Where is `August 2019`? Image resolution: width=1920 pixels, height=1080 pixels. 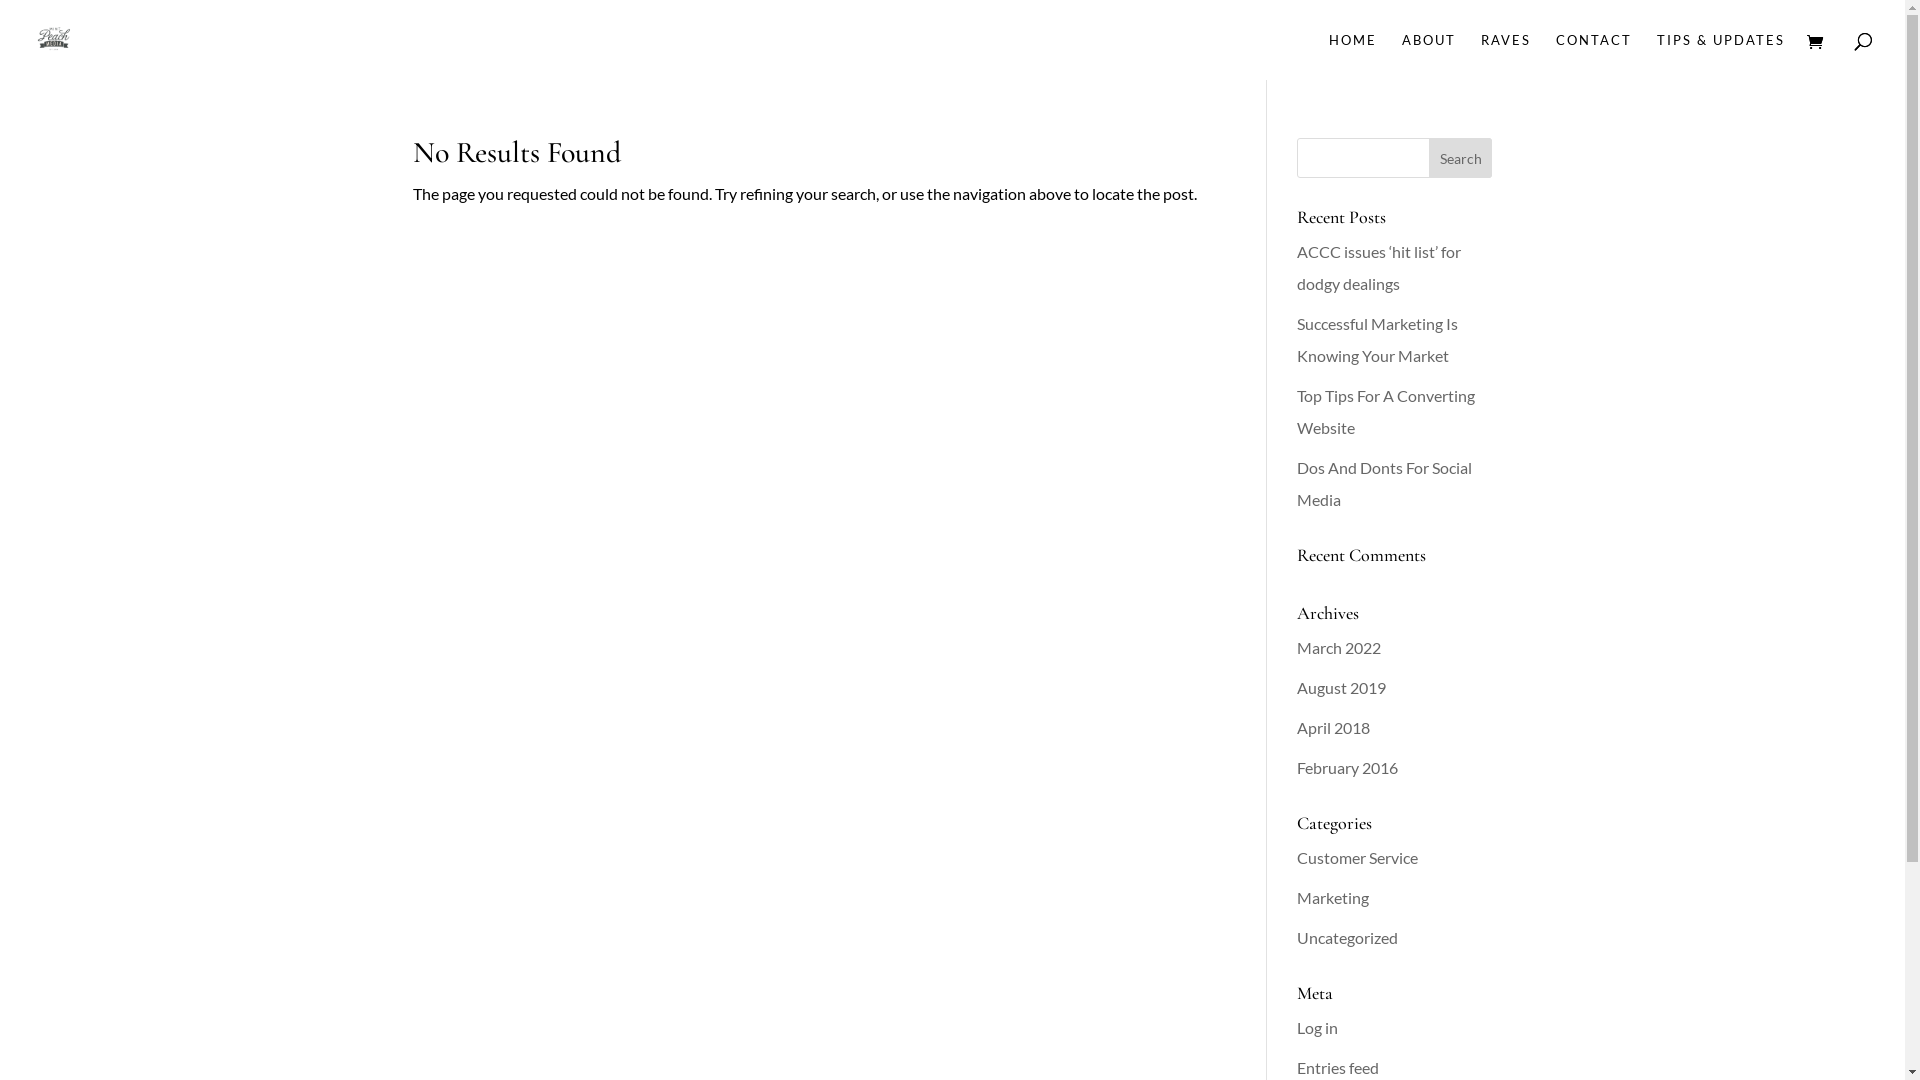
August 2019 is located at coordinates (1342, 688).